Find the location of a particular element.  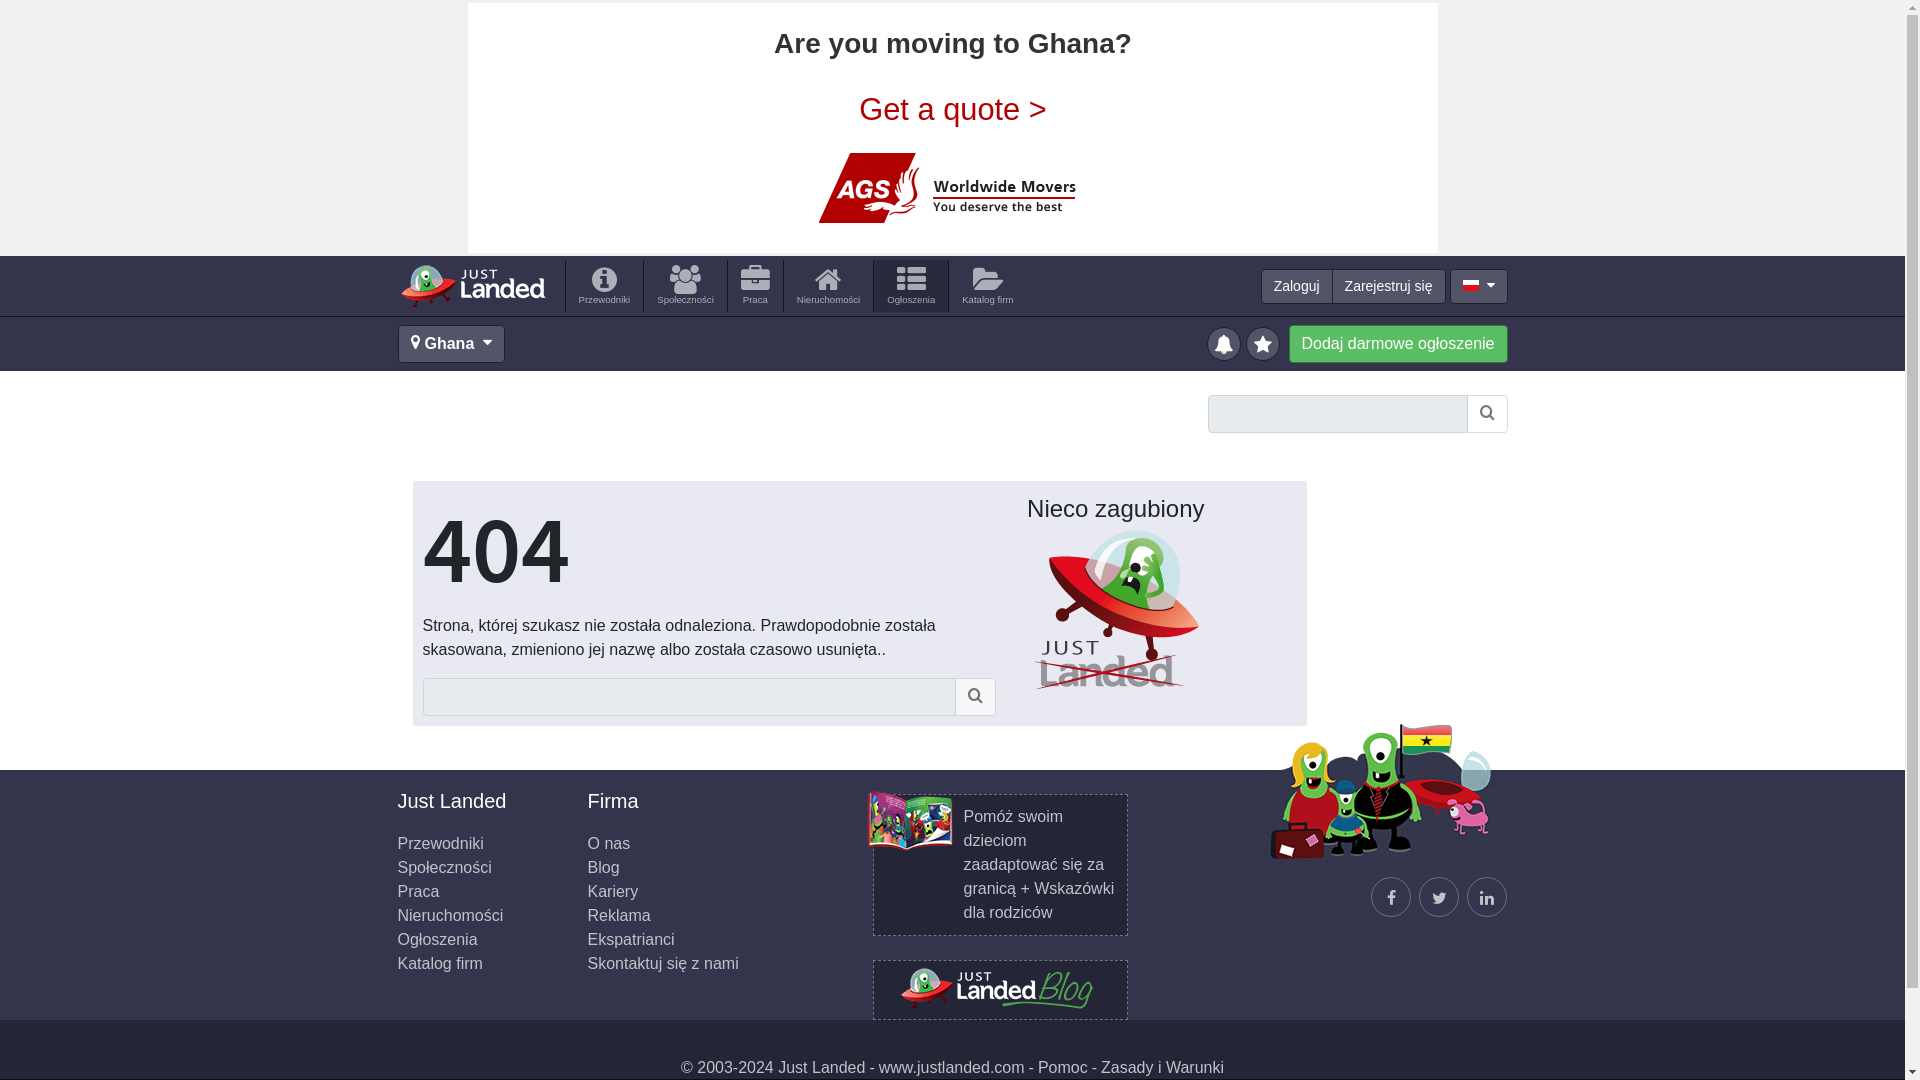

Ghana is located at coordinates (452, 344).